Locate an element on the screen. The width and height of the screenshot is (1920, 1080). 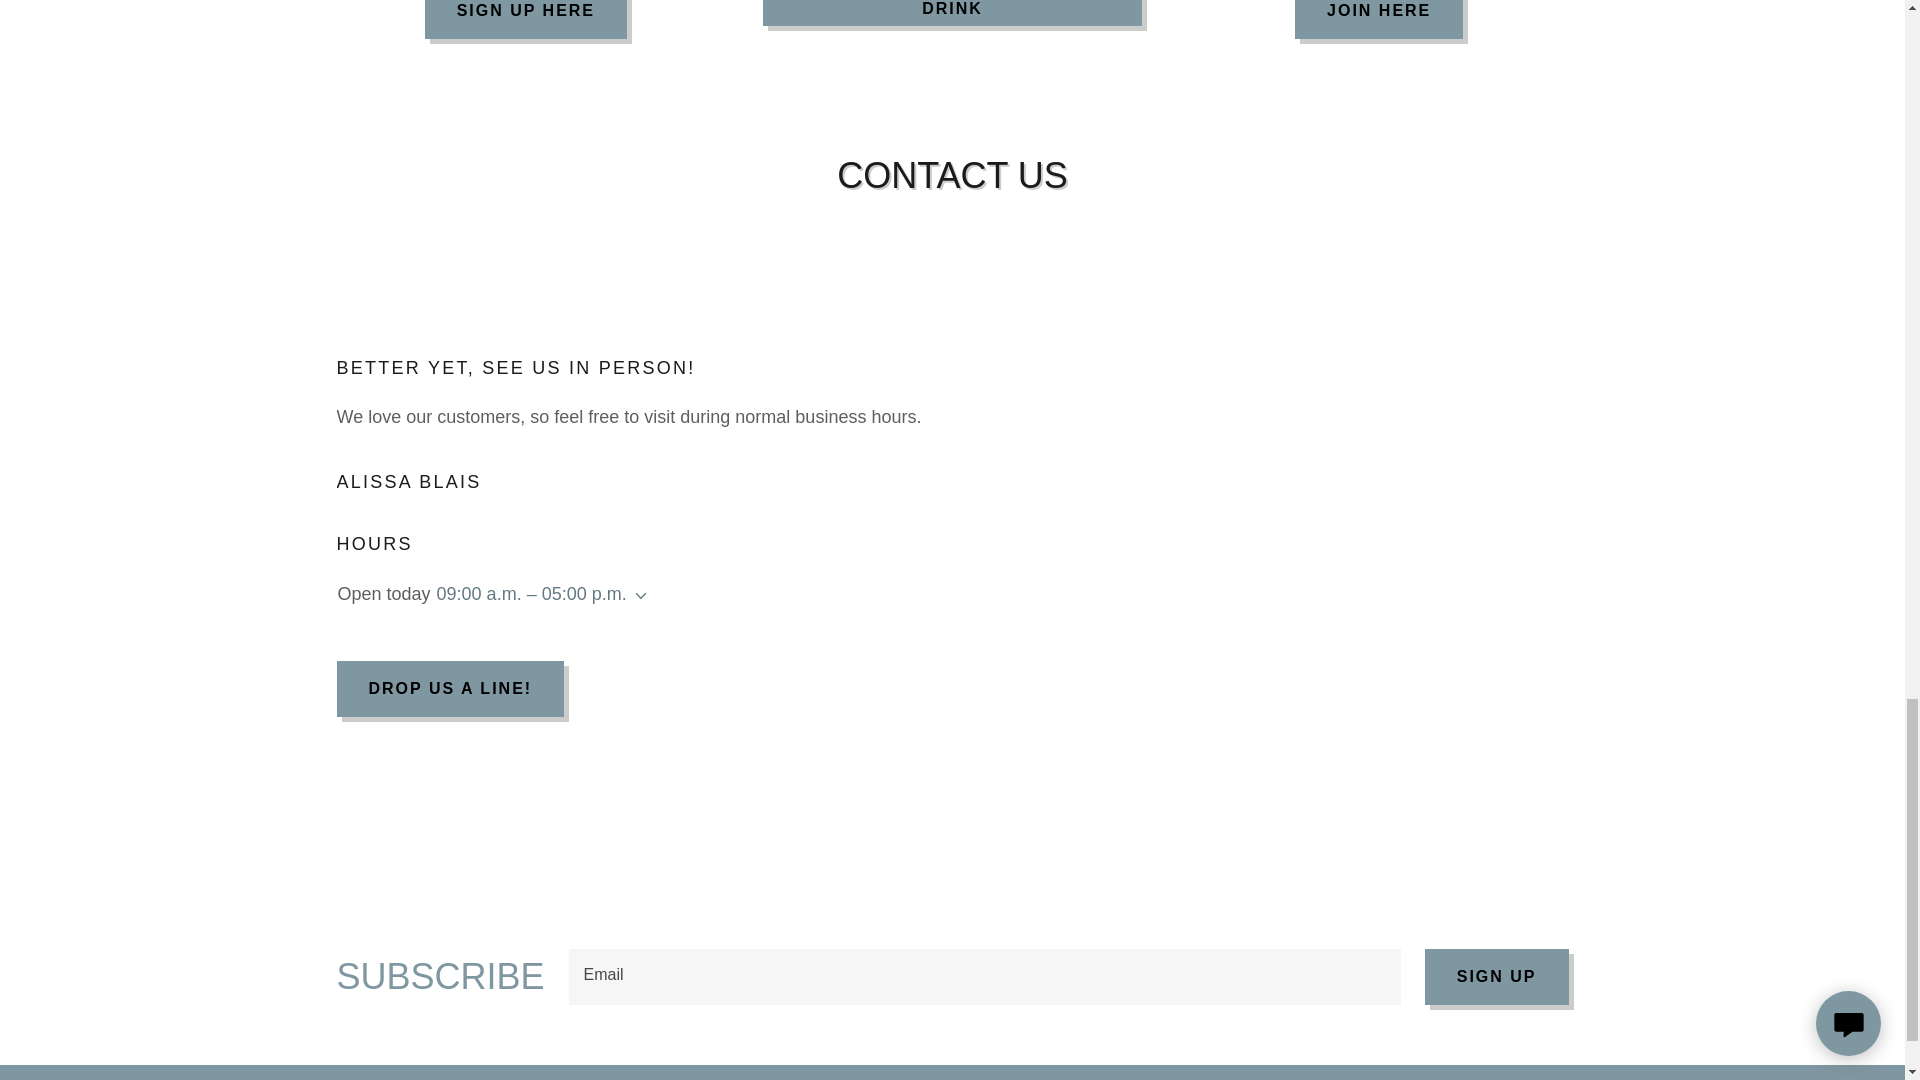
JOIN HERE is located at coordinates (1378, 19).